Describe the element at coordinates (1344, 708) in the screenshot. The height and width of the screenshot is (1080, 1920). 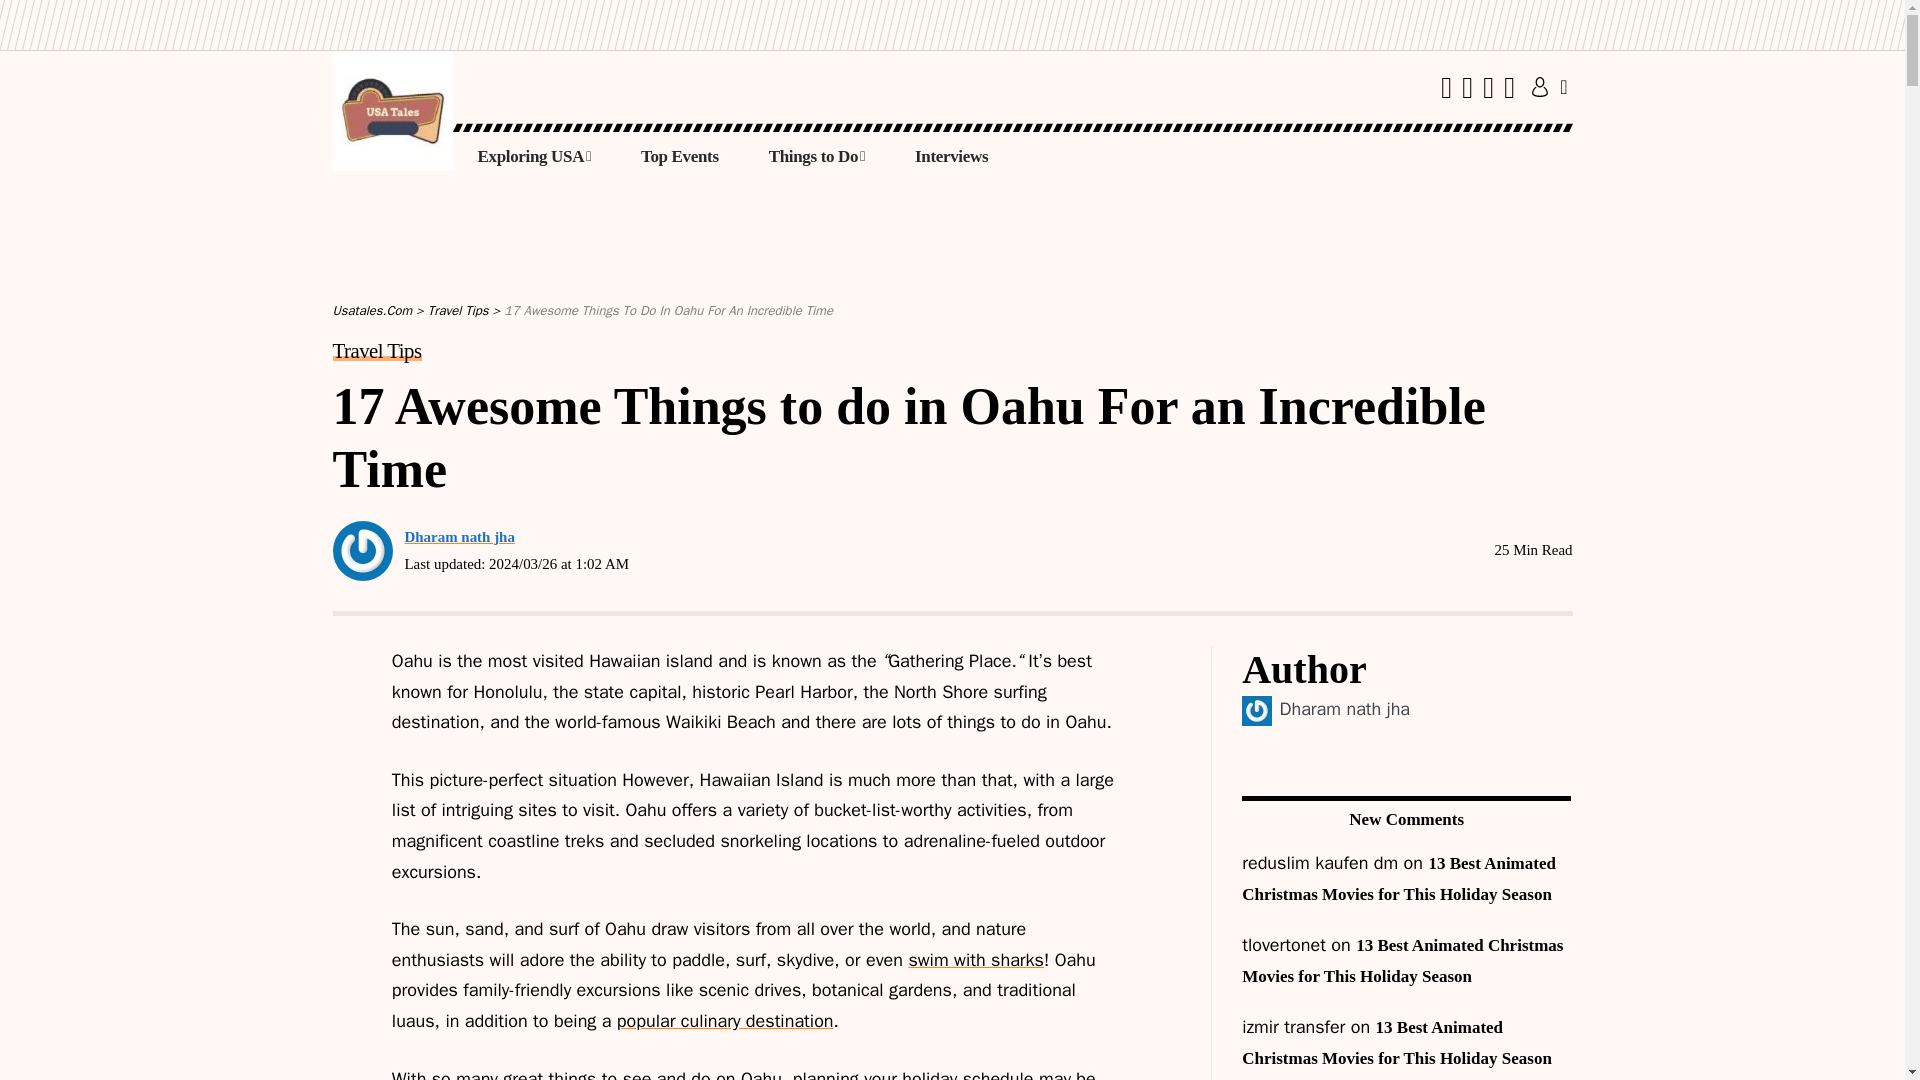
I see `Dharam nath jha` at that location.